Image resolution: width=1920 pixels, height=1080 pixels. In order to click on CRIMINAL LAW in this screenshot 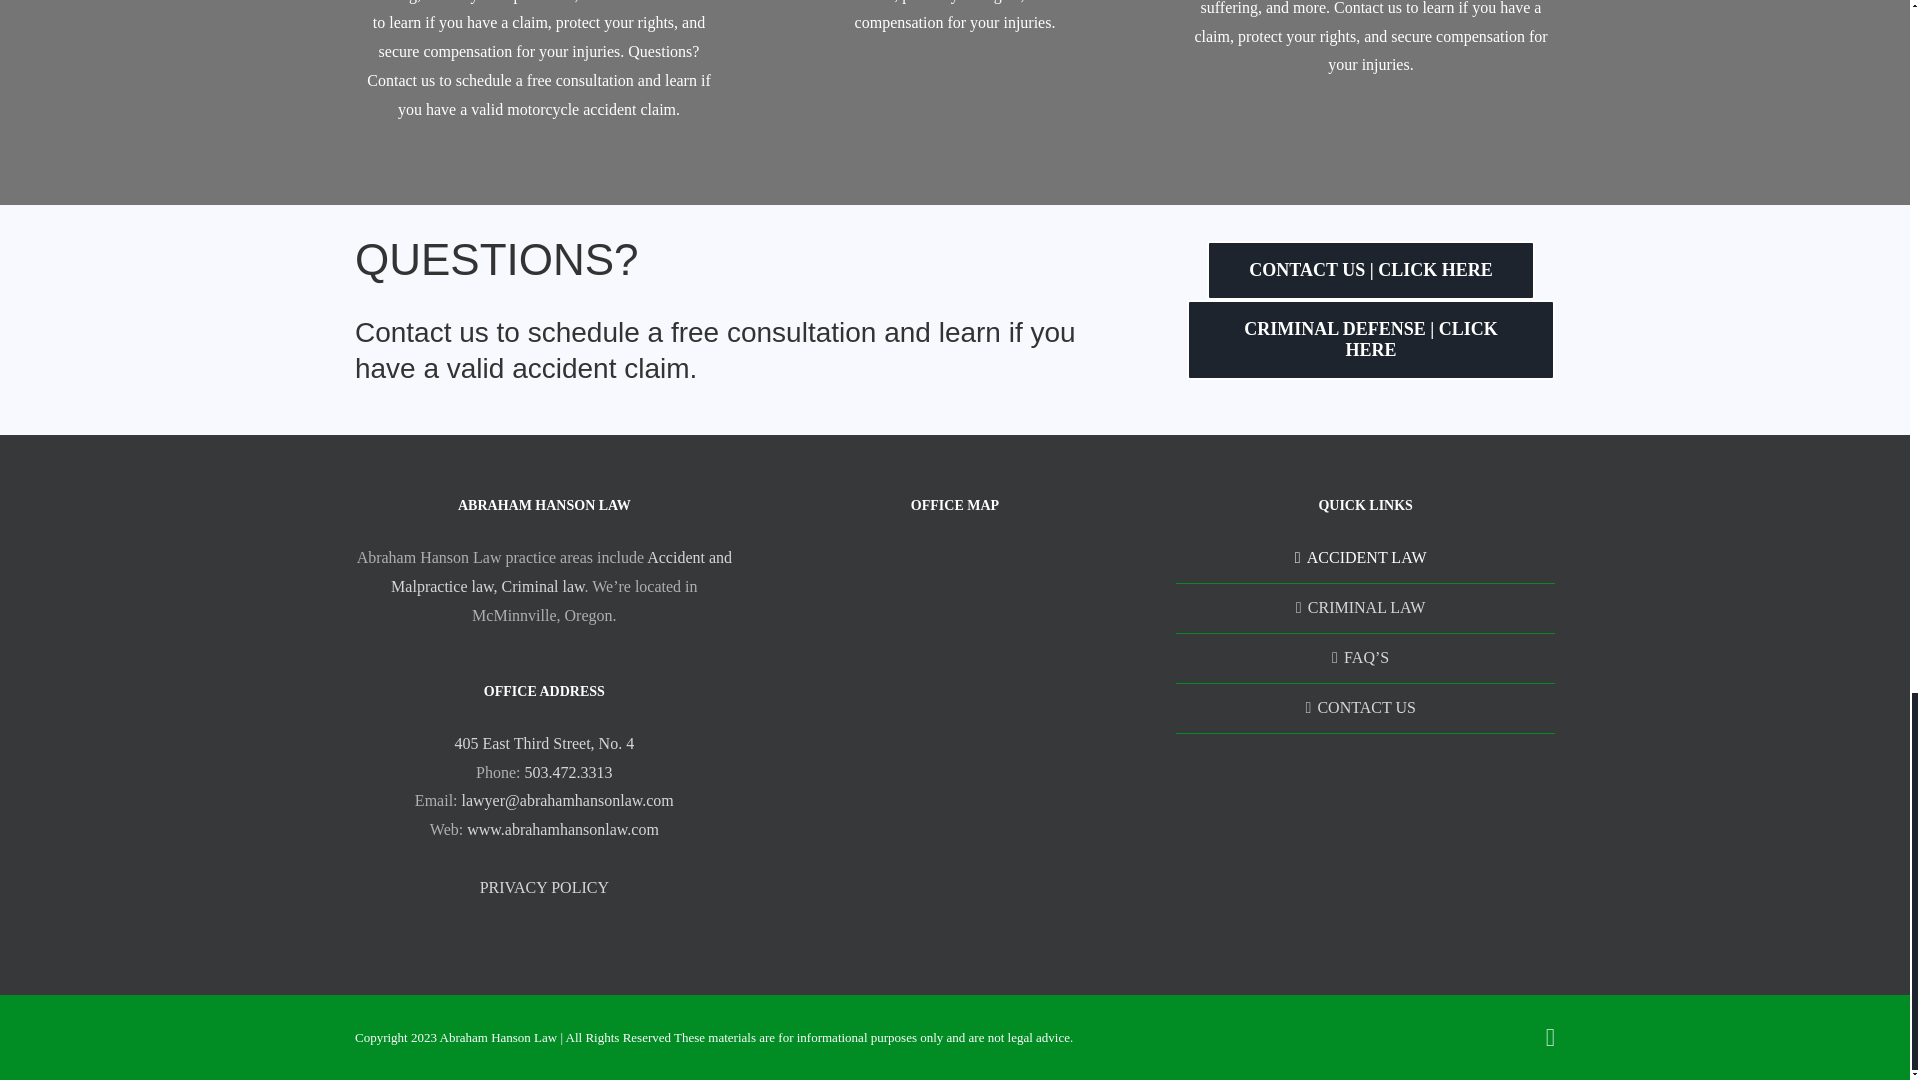, I will do `click(1366, 608)`.